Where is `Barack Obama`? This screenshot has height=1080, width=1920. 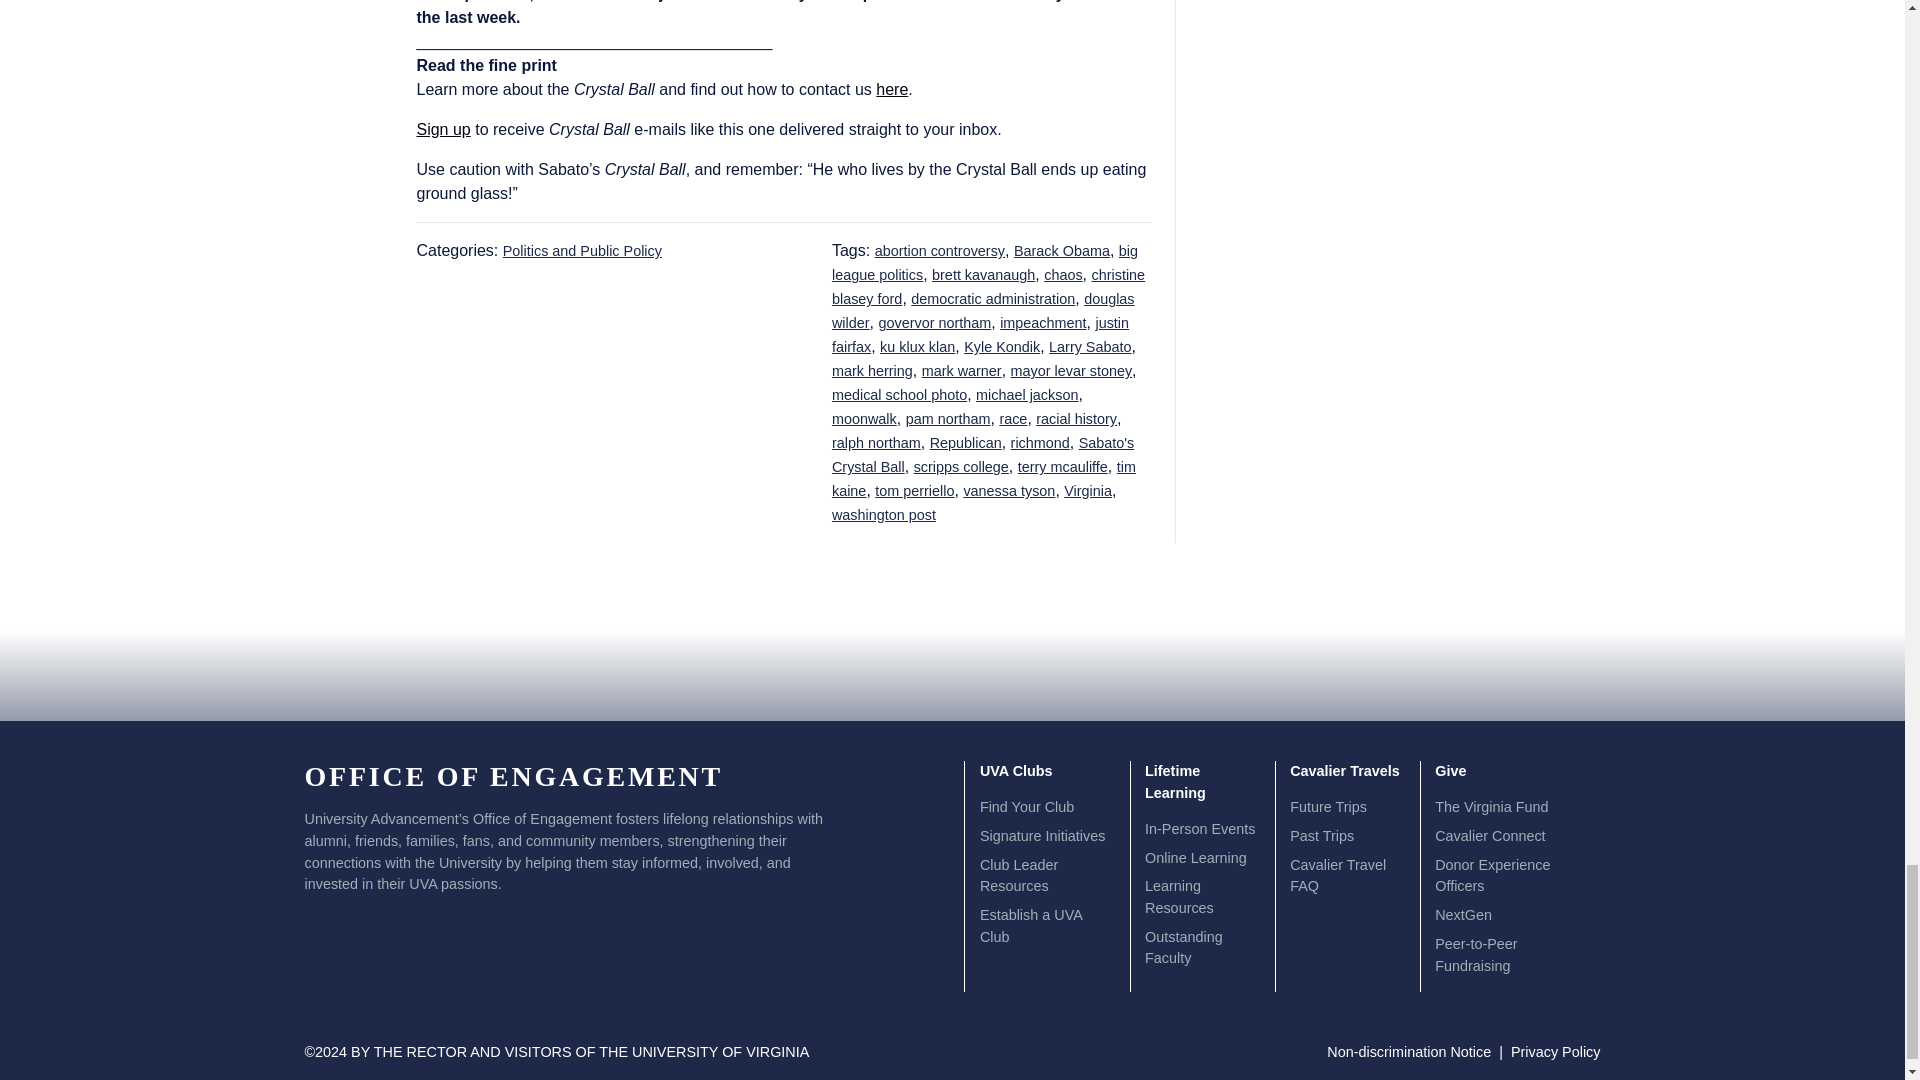
Barack Obama is located at coordinates (1061, 251).